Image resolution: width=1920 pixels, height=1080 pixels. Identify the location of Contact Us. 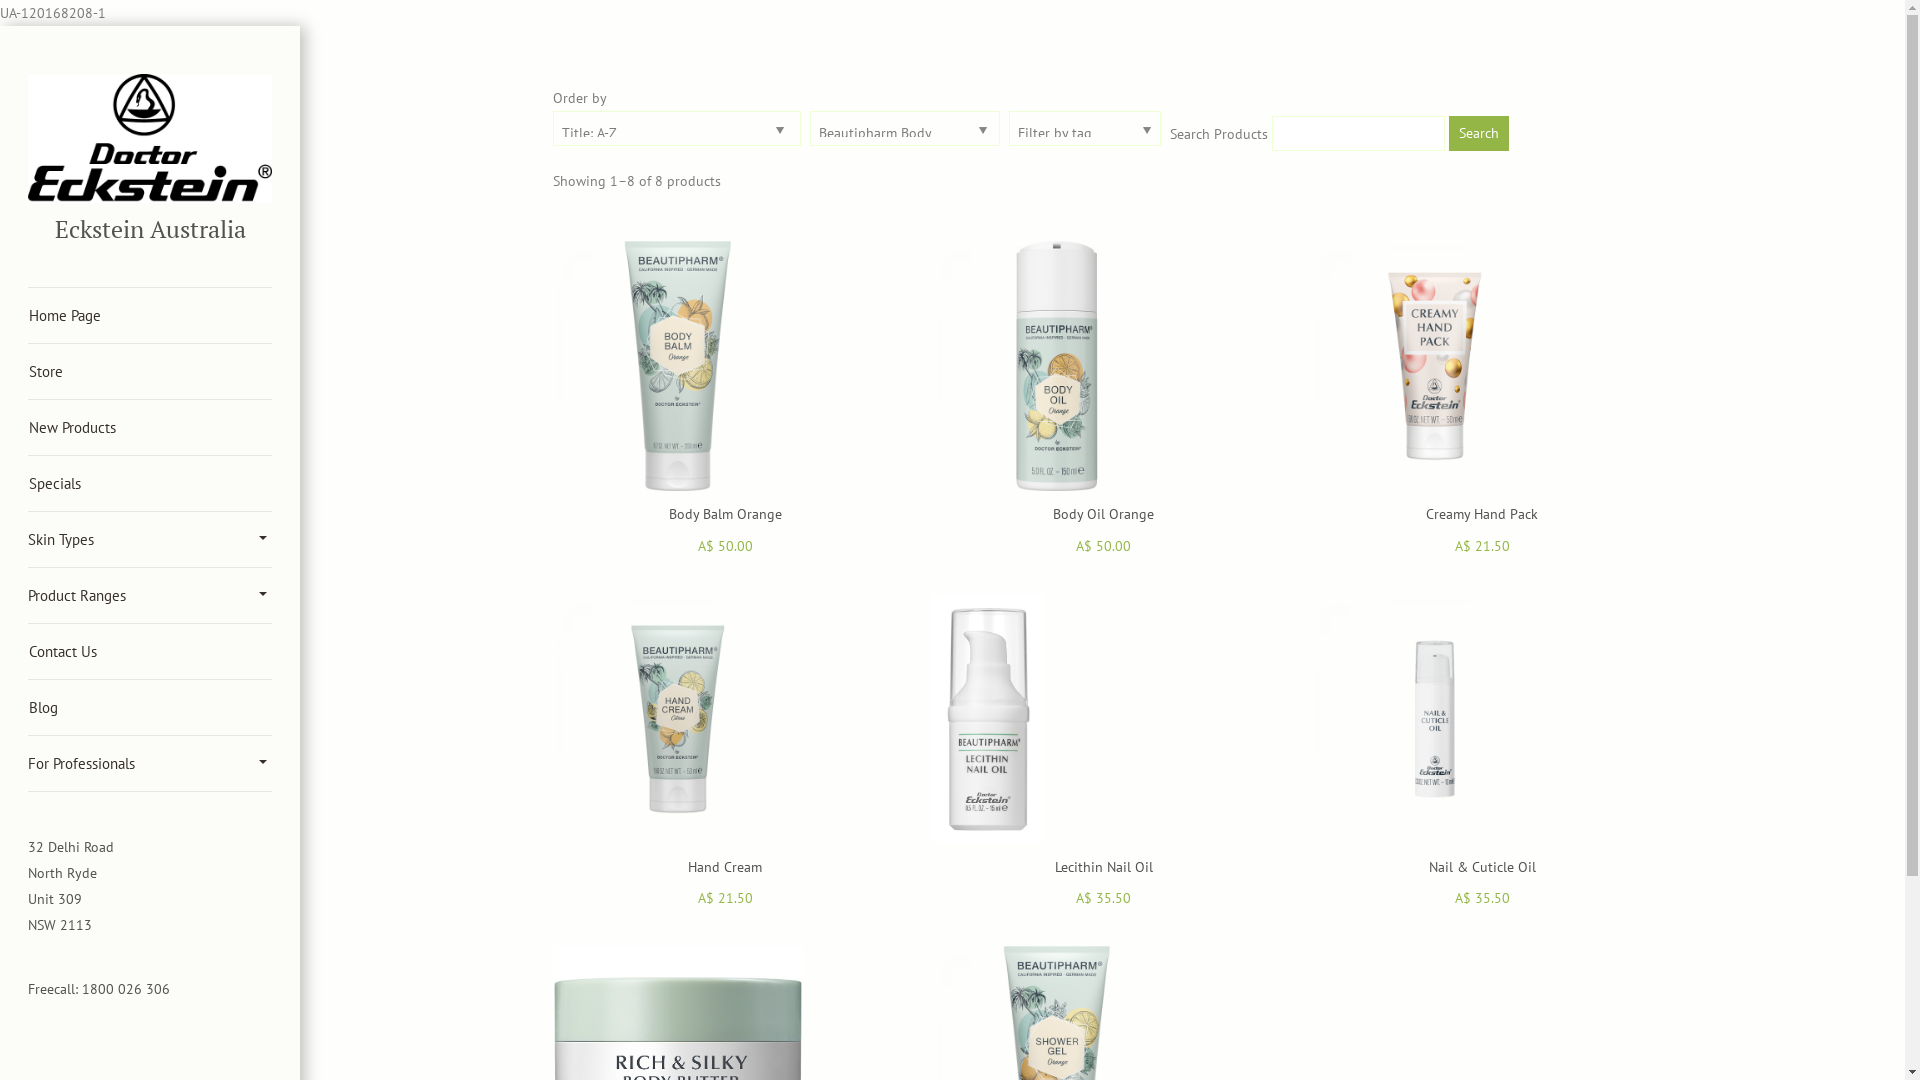
(150, 651).